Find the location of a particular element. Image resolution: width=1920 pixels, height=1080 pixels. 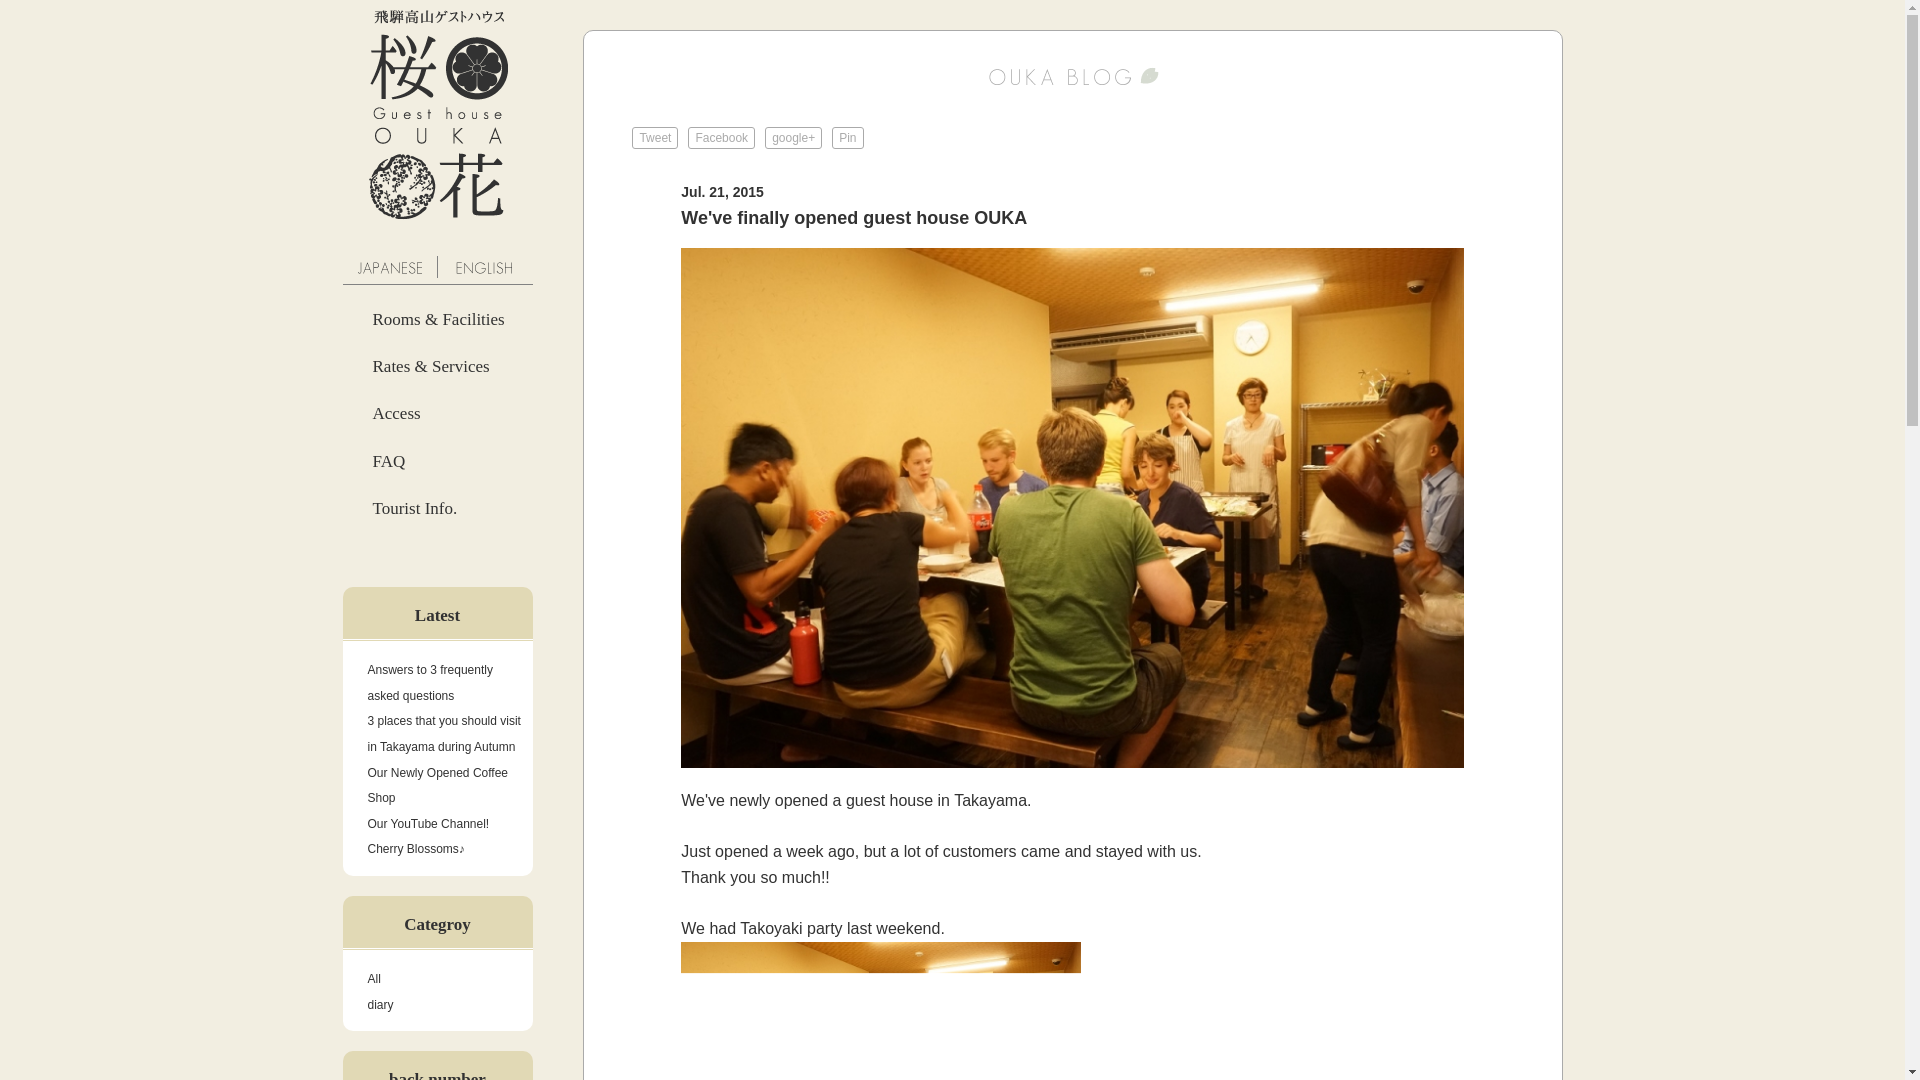

Our Newly Opened Coffee Shop is located at coordinates (438, 785).